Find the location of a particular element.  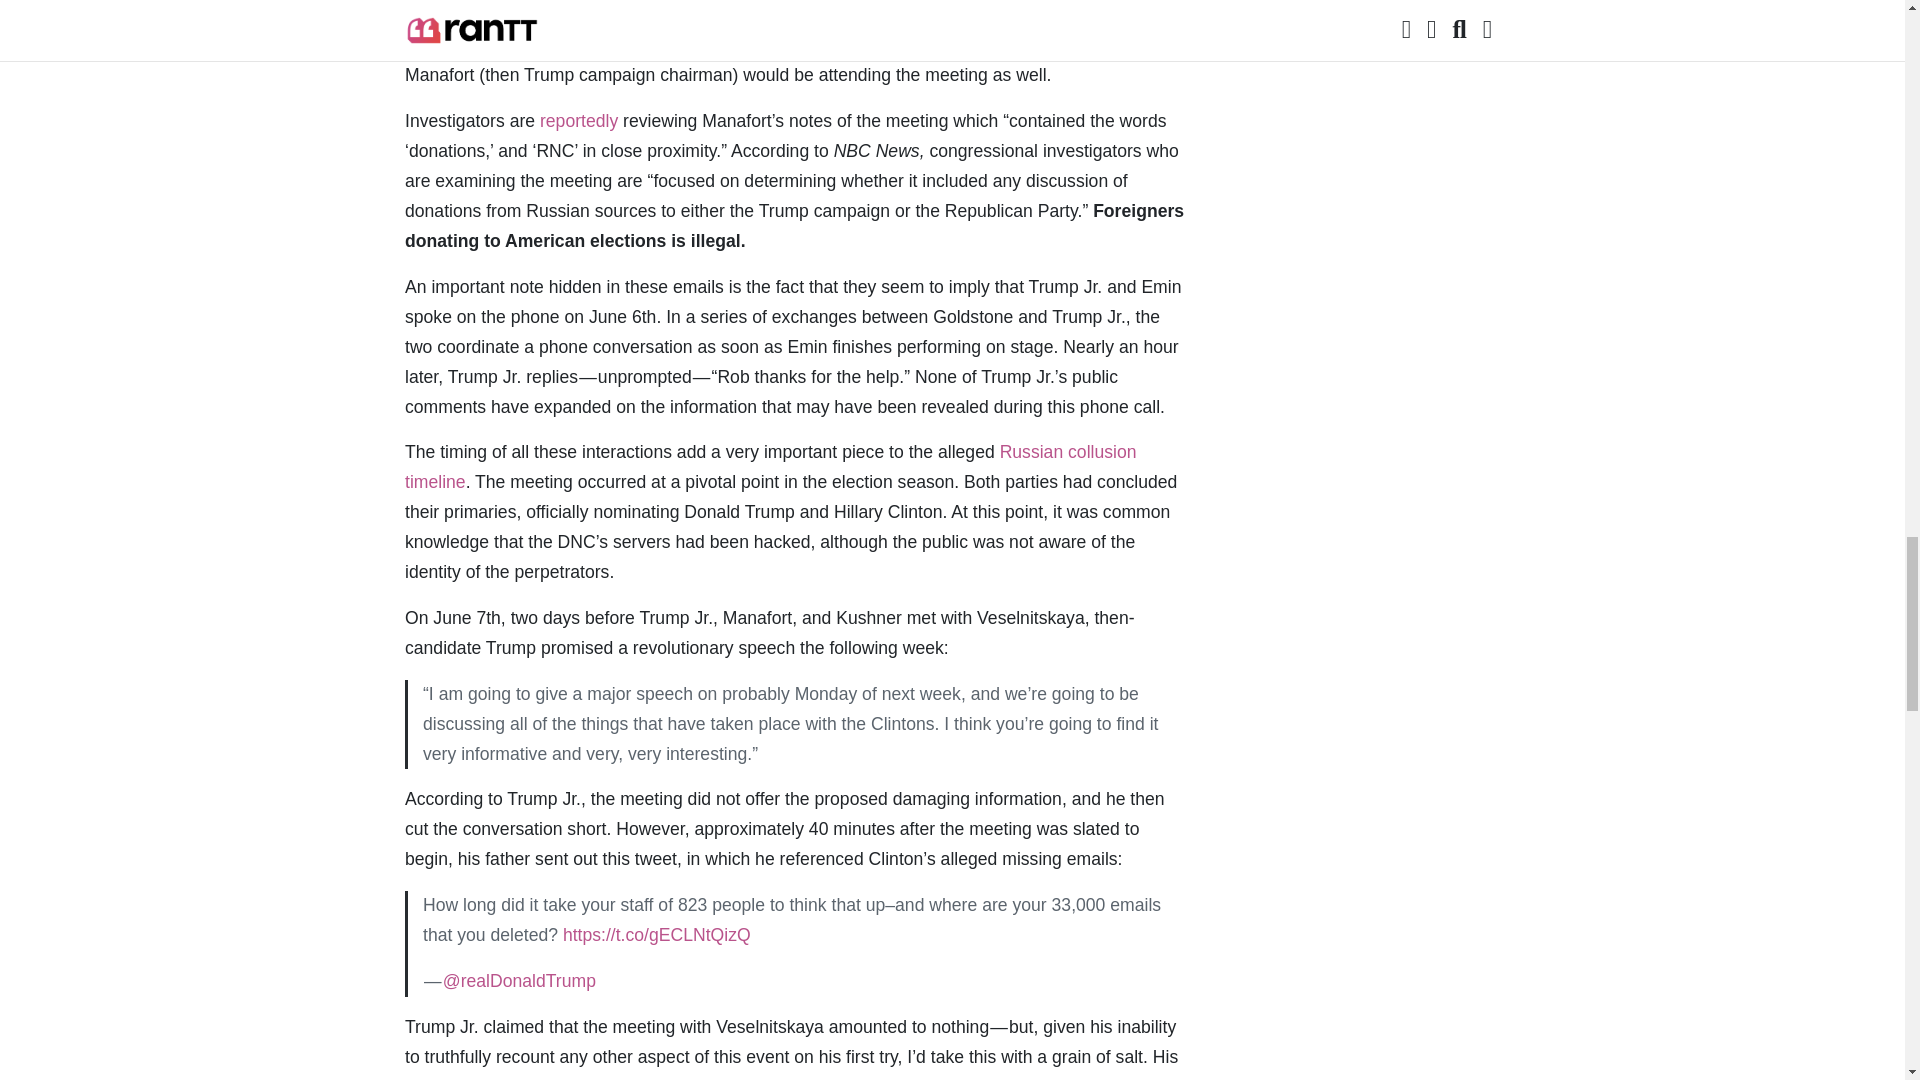

Russian collusion timeline is located at coordinates (770, 466).